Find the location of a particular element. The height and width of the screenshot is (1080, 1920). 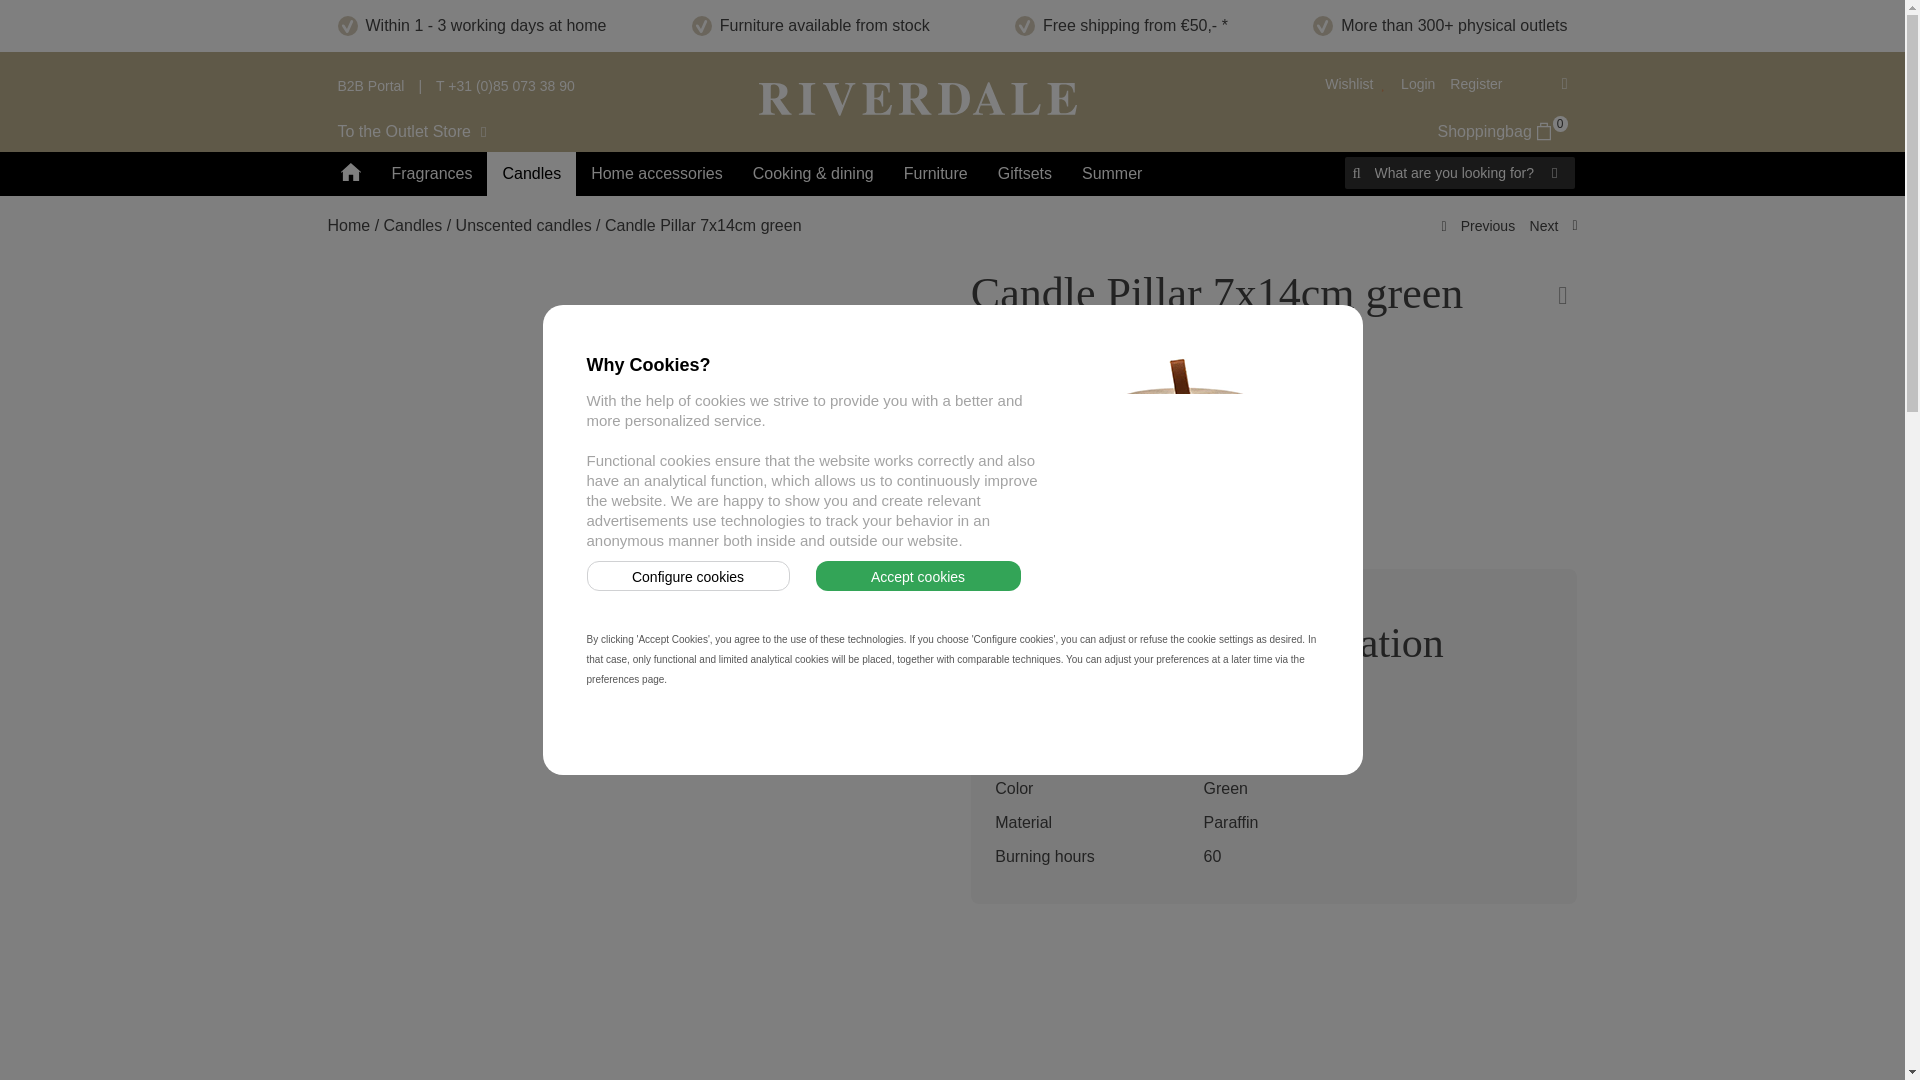

B2B Portal is located at coordinates (936, 174).